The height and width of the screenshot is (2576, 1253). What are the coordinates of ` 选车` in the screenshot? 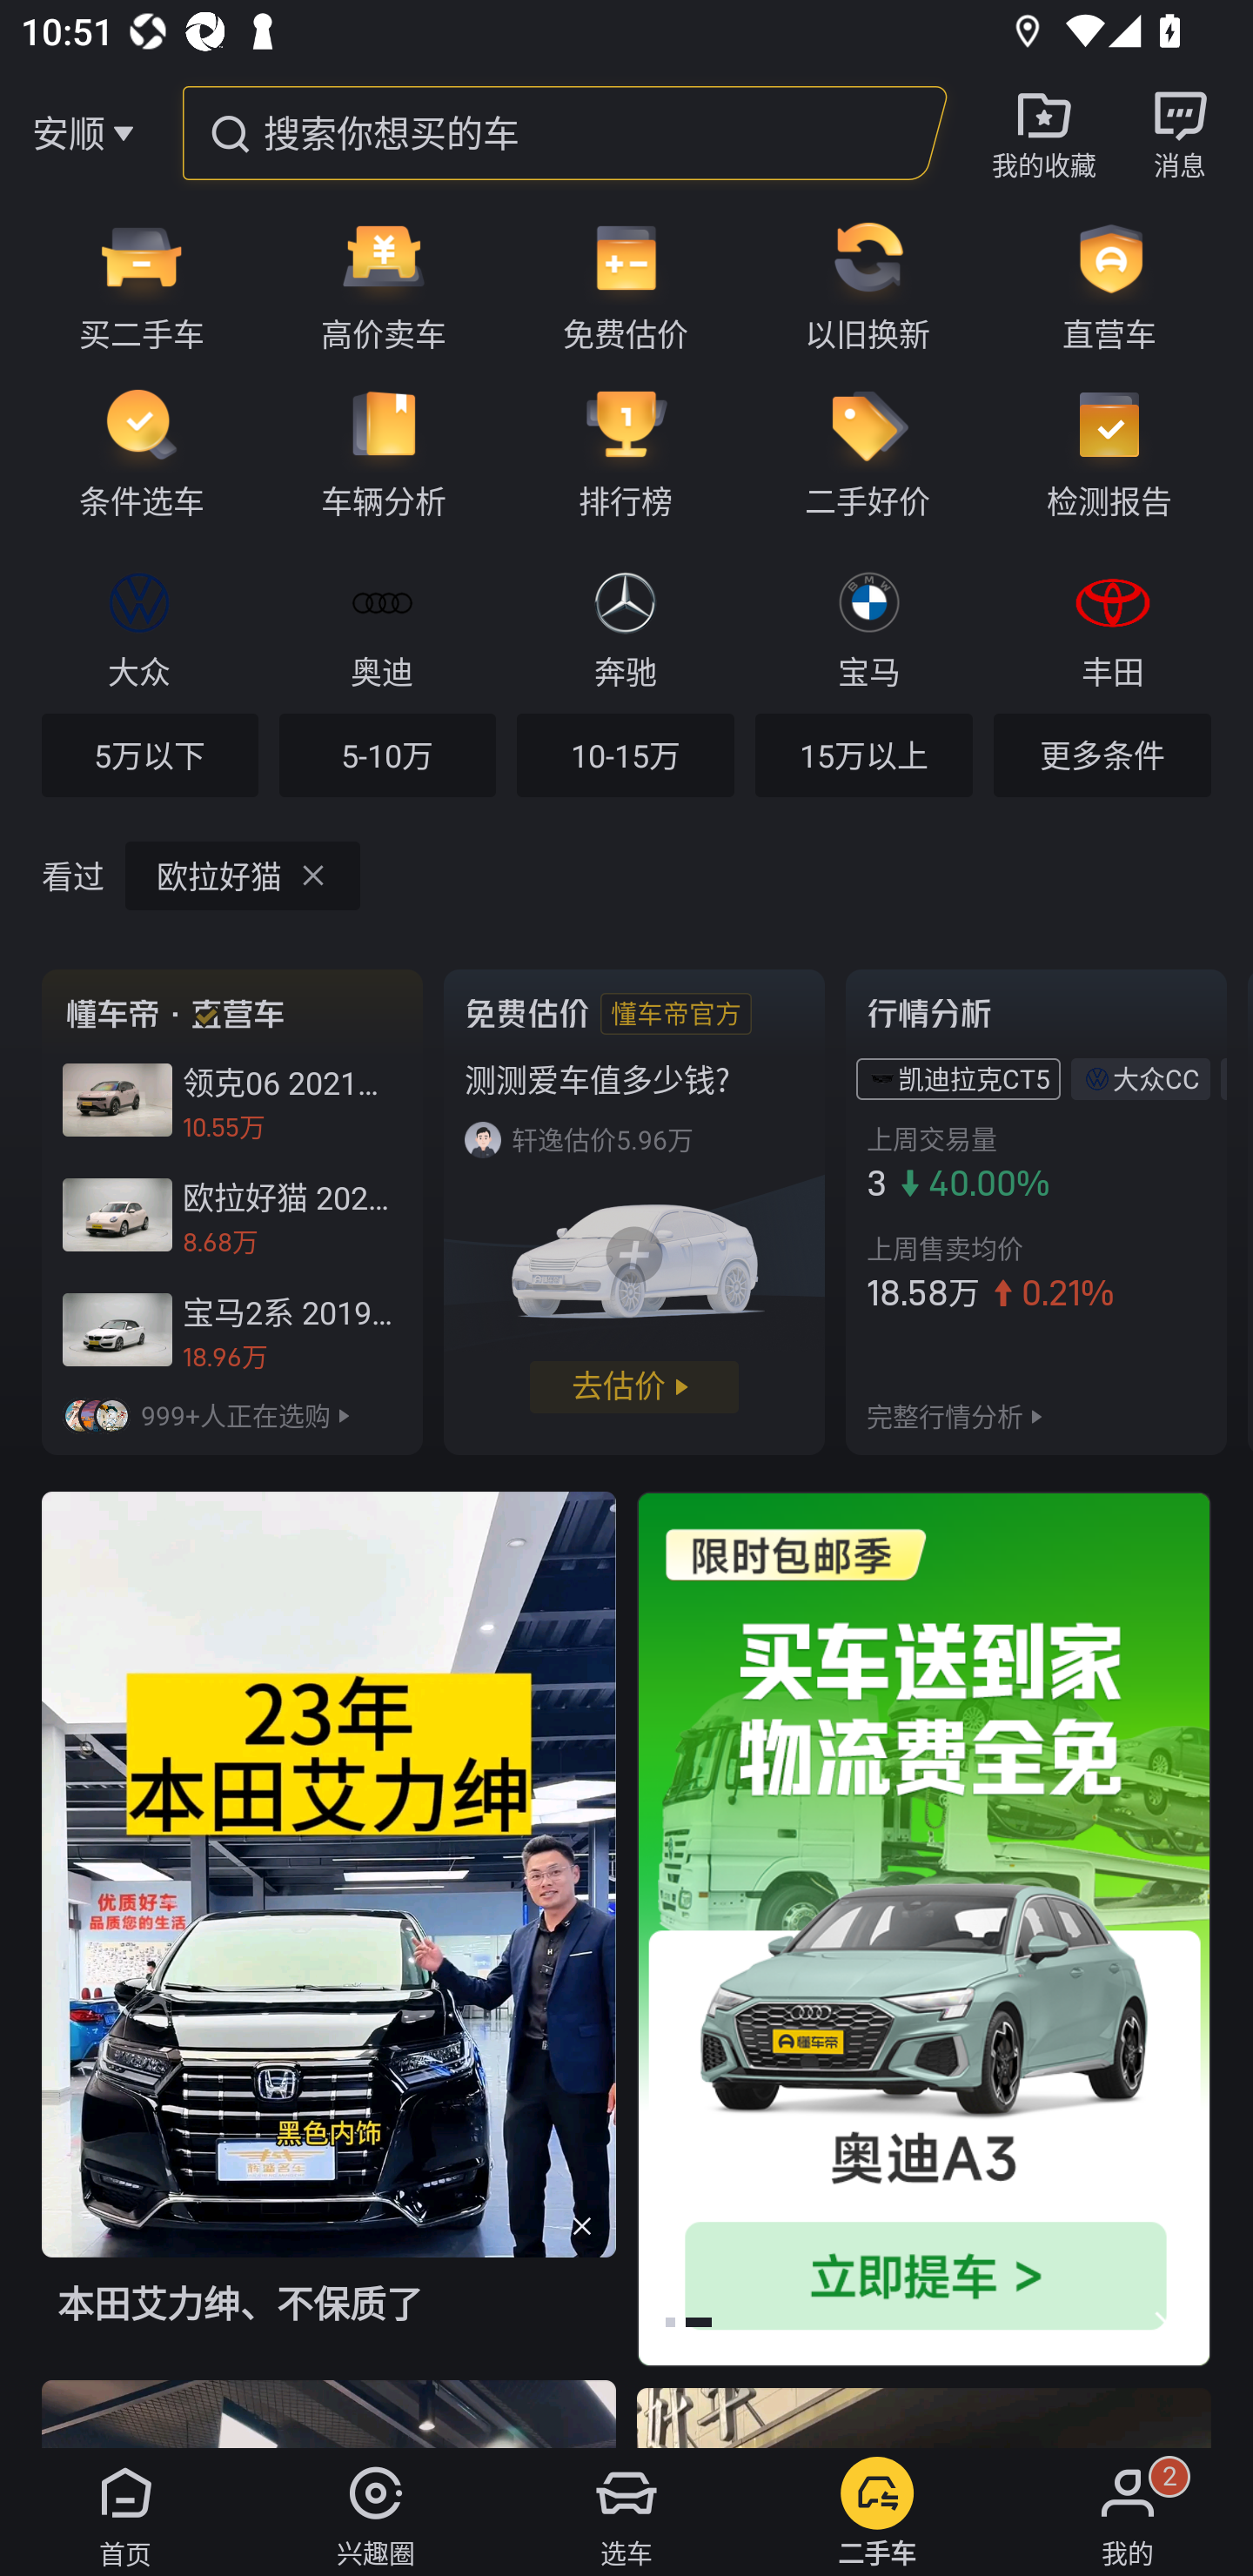 It's located at (626, 2512).